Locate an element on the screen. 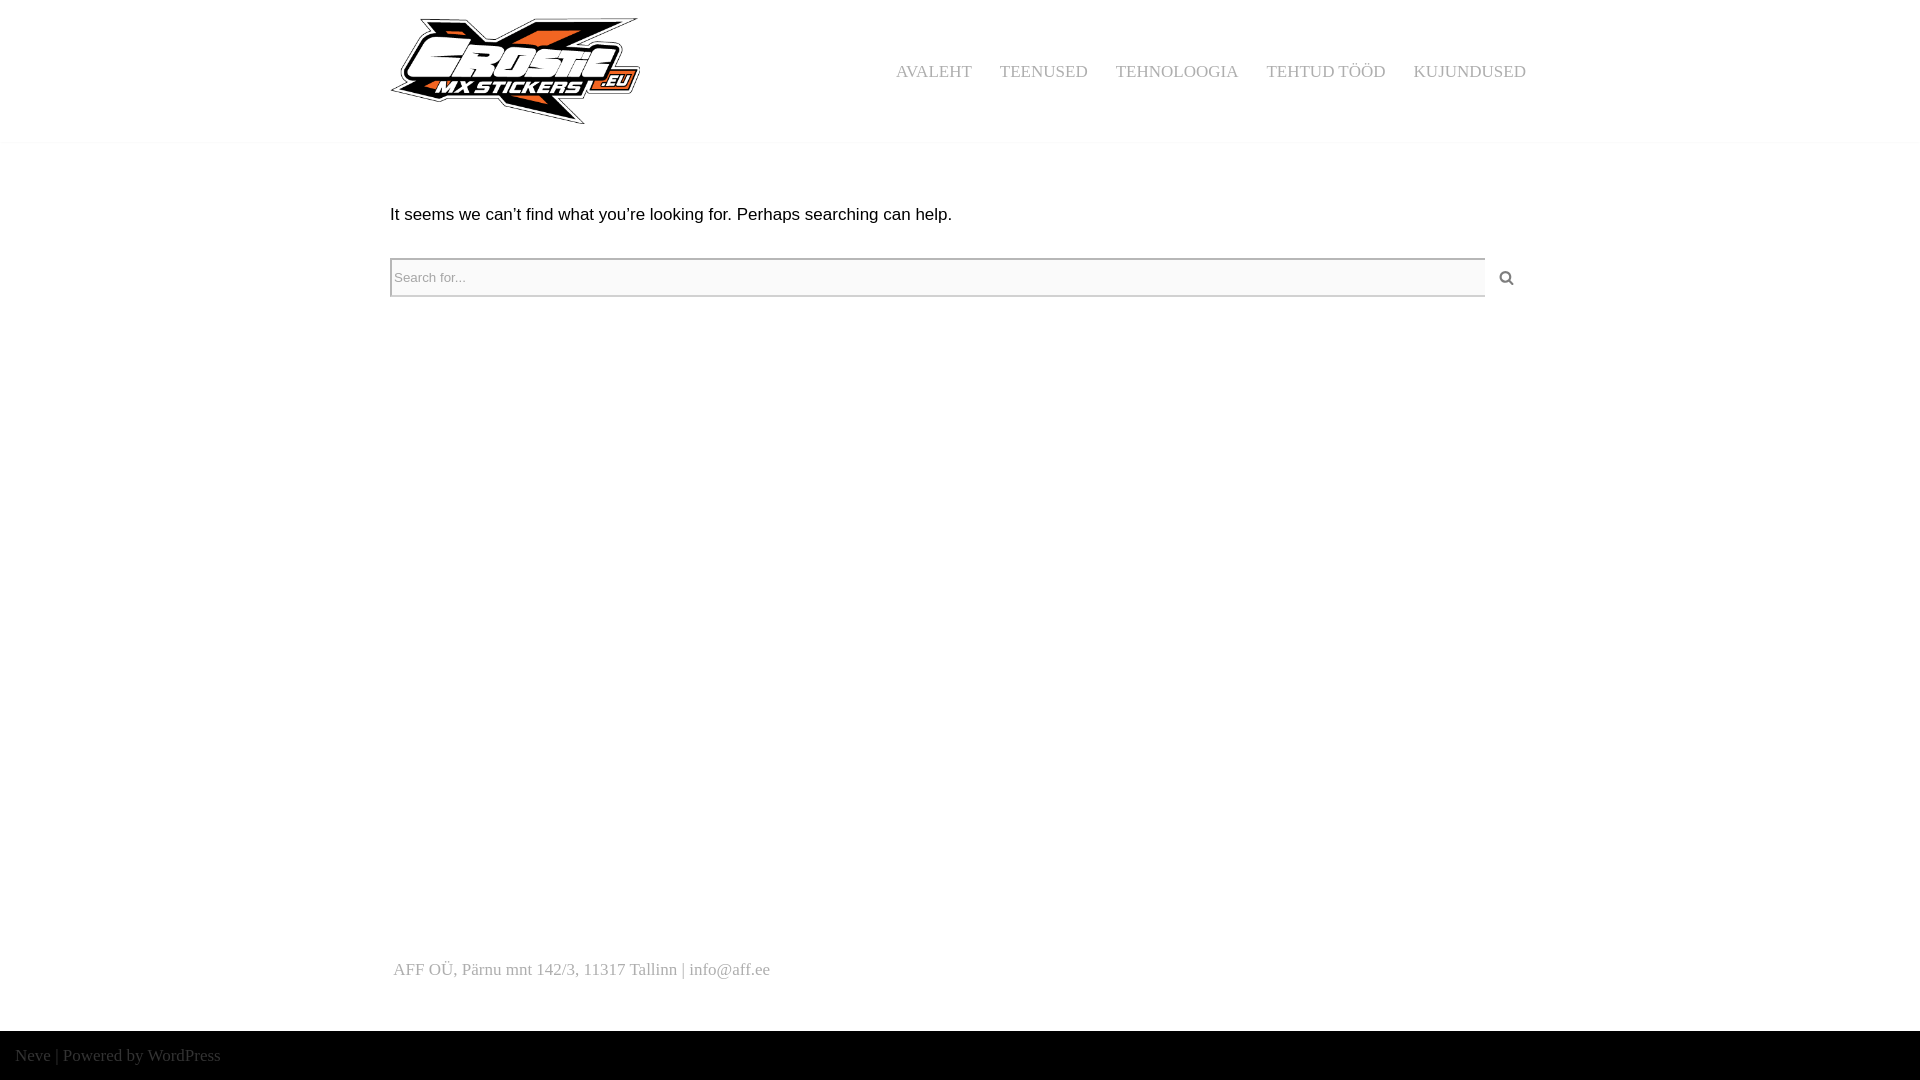  Neve is located at coordinates (33, 1055).